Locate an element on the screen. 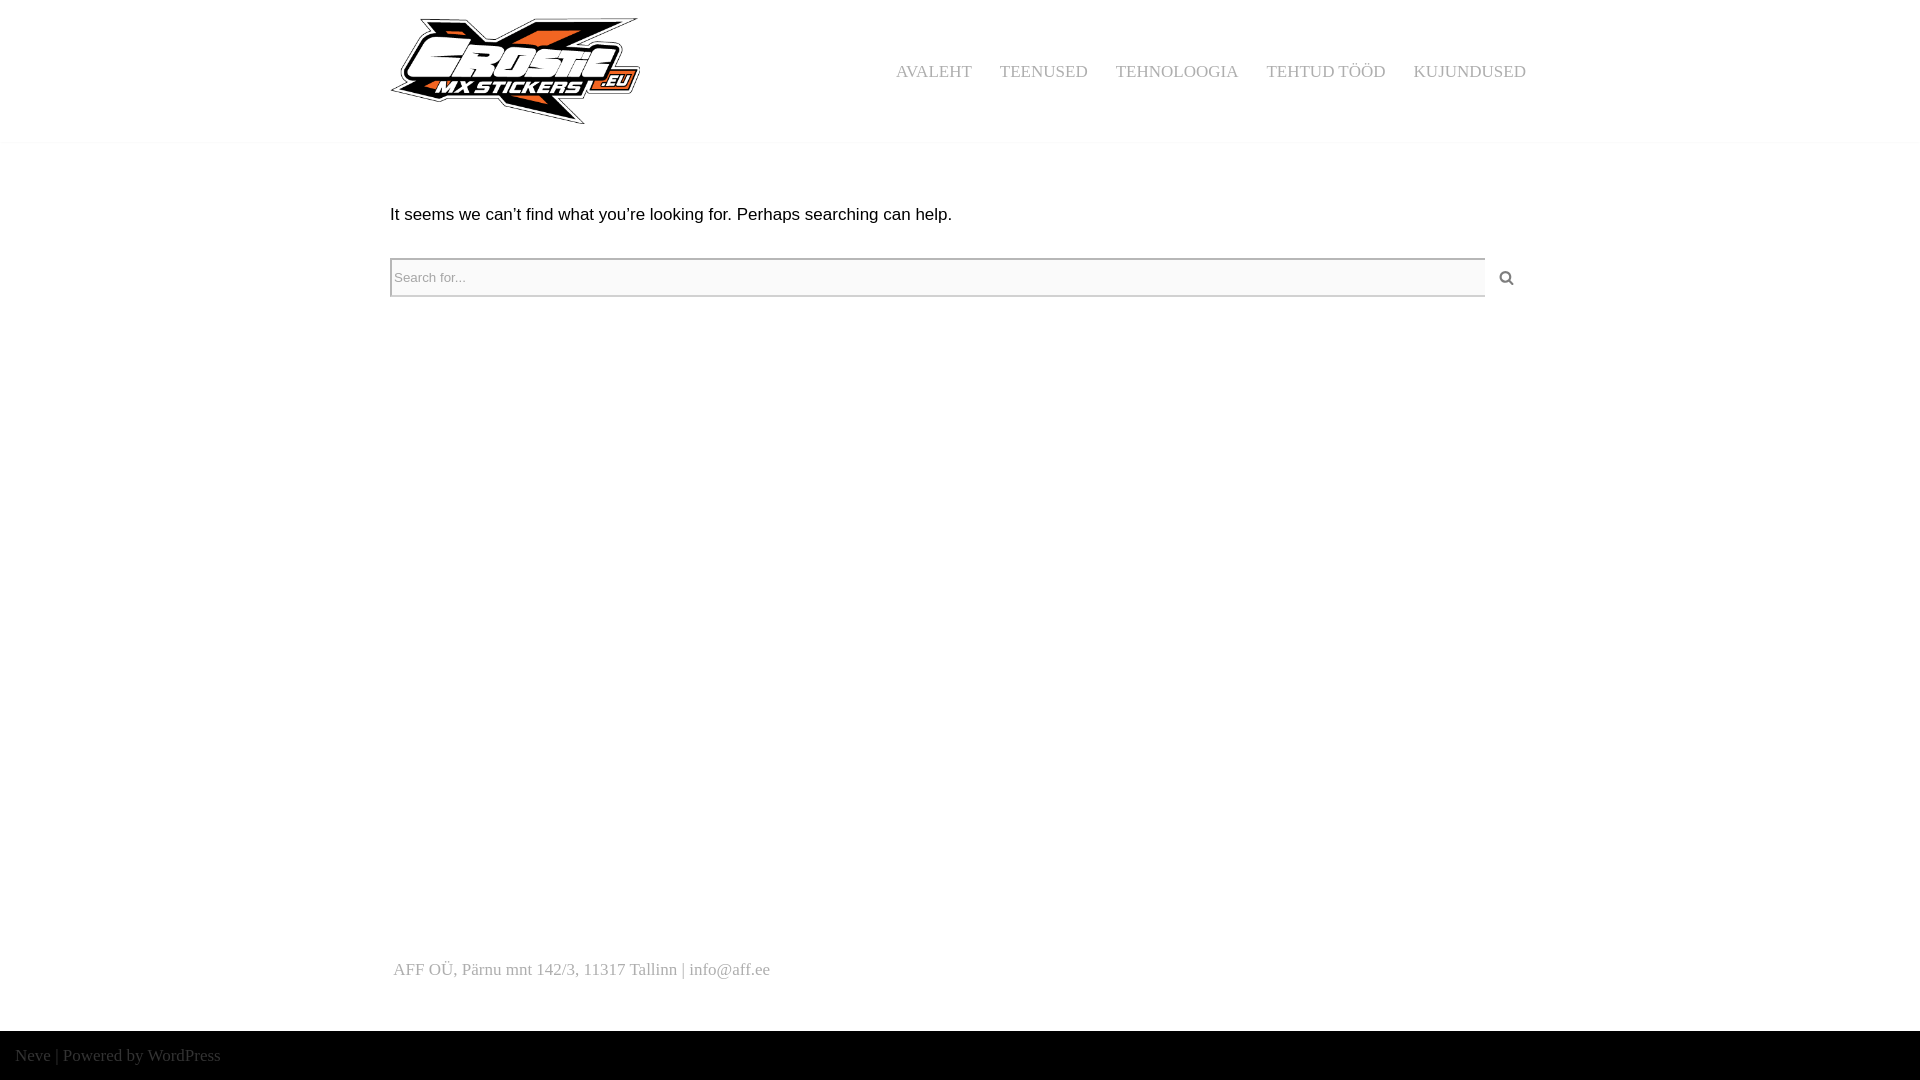  Neve is located at coordinates (33, 1055).